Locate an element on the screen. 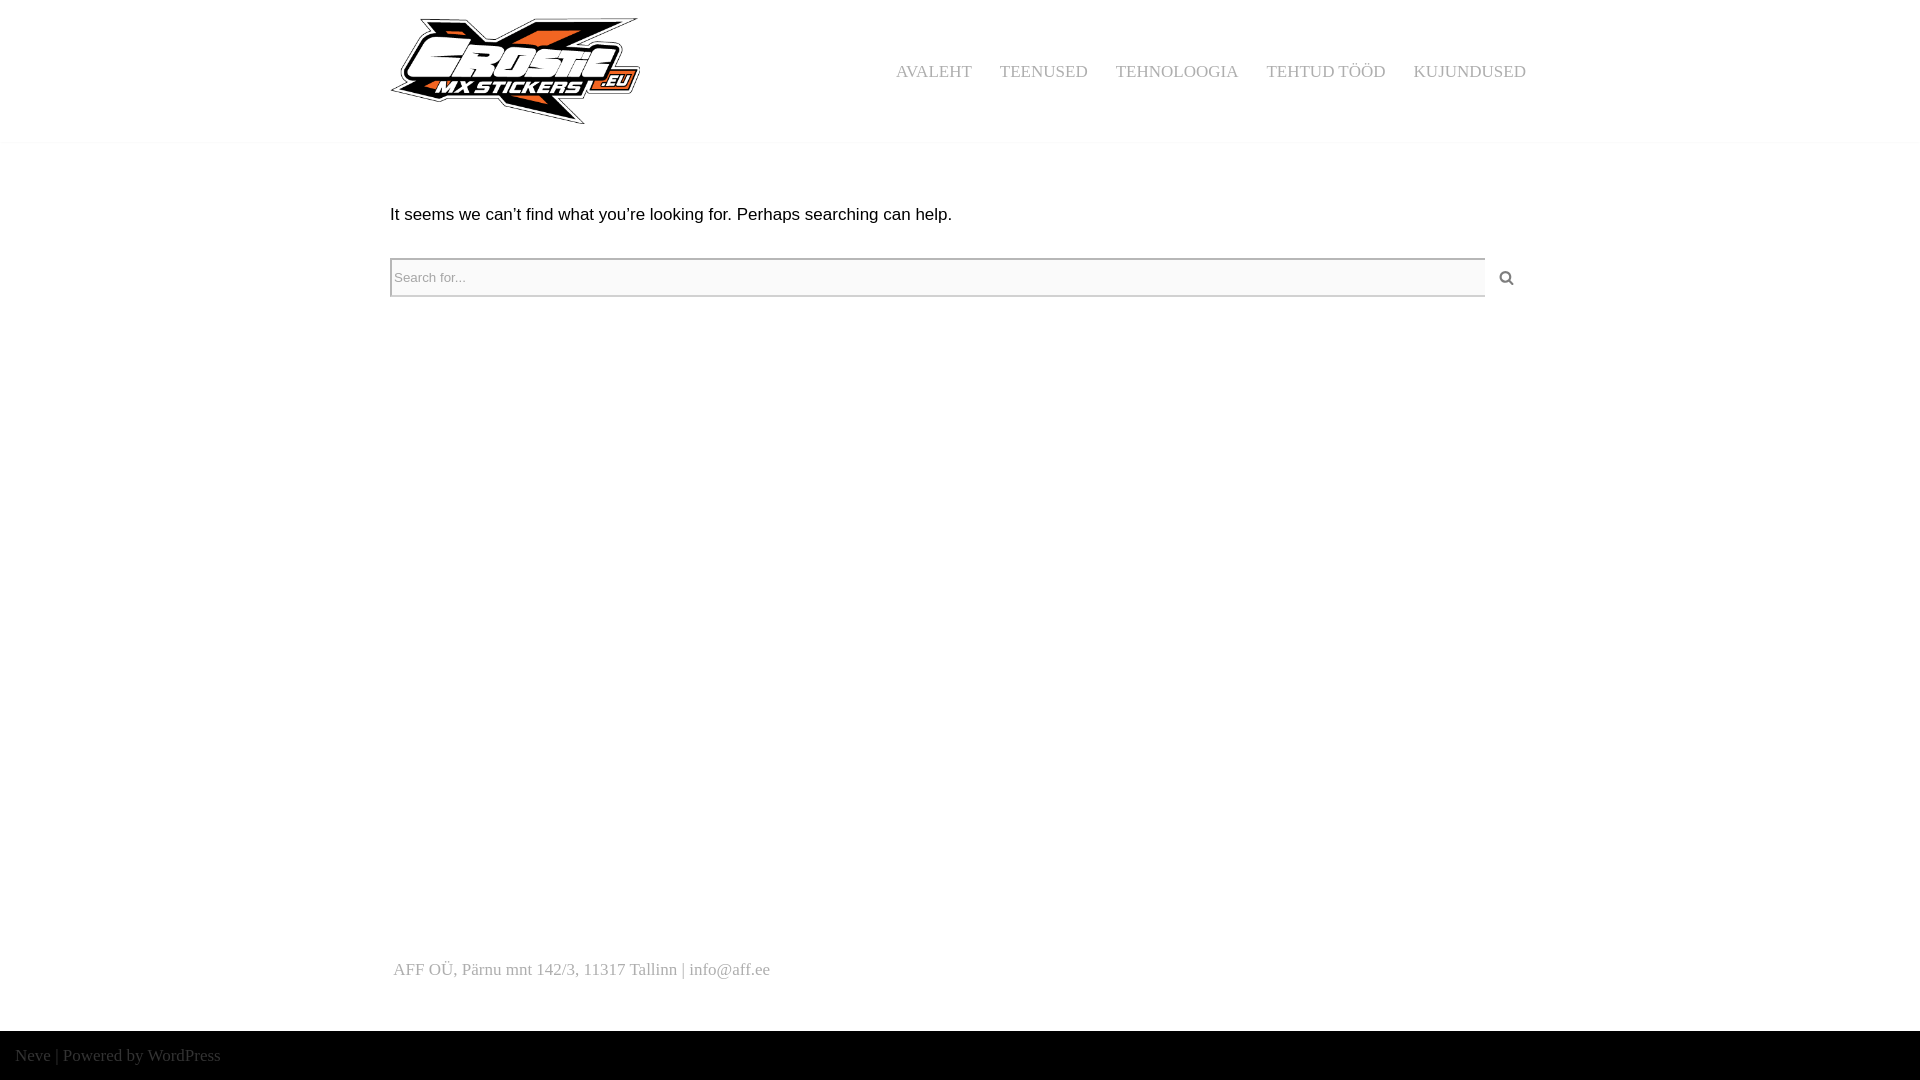  Neve is located at coordinates (33, 1055).